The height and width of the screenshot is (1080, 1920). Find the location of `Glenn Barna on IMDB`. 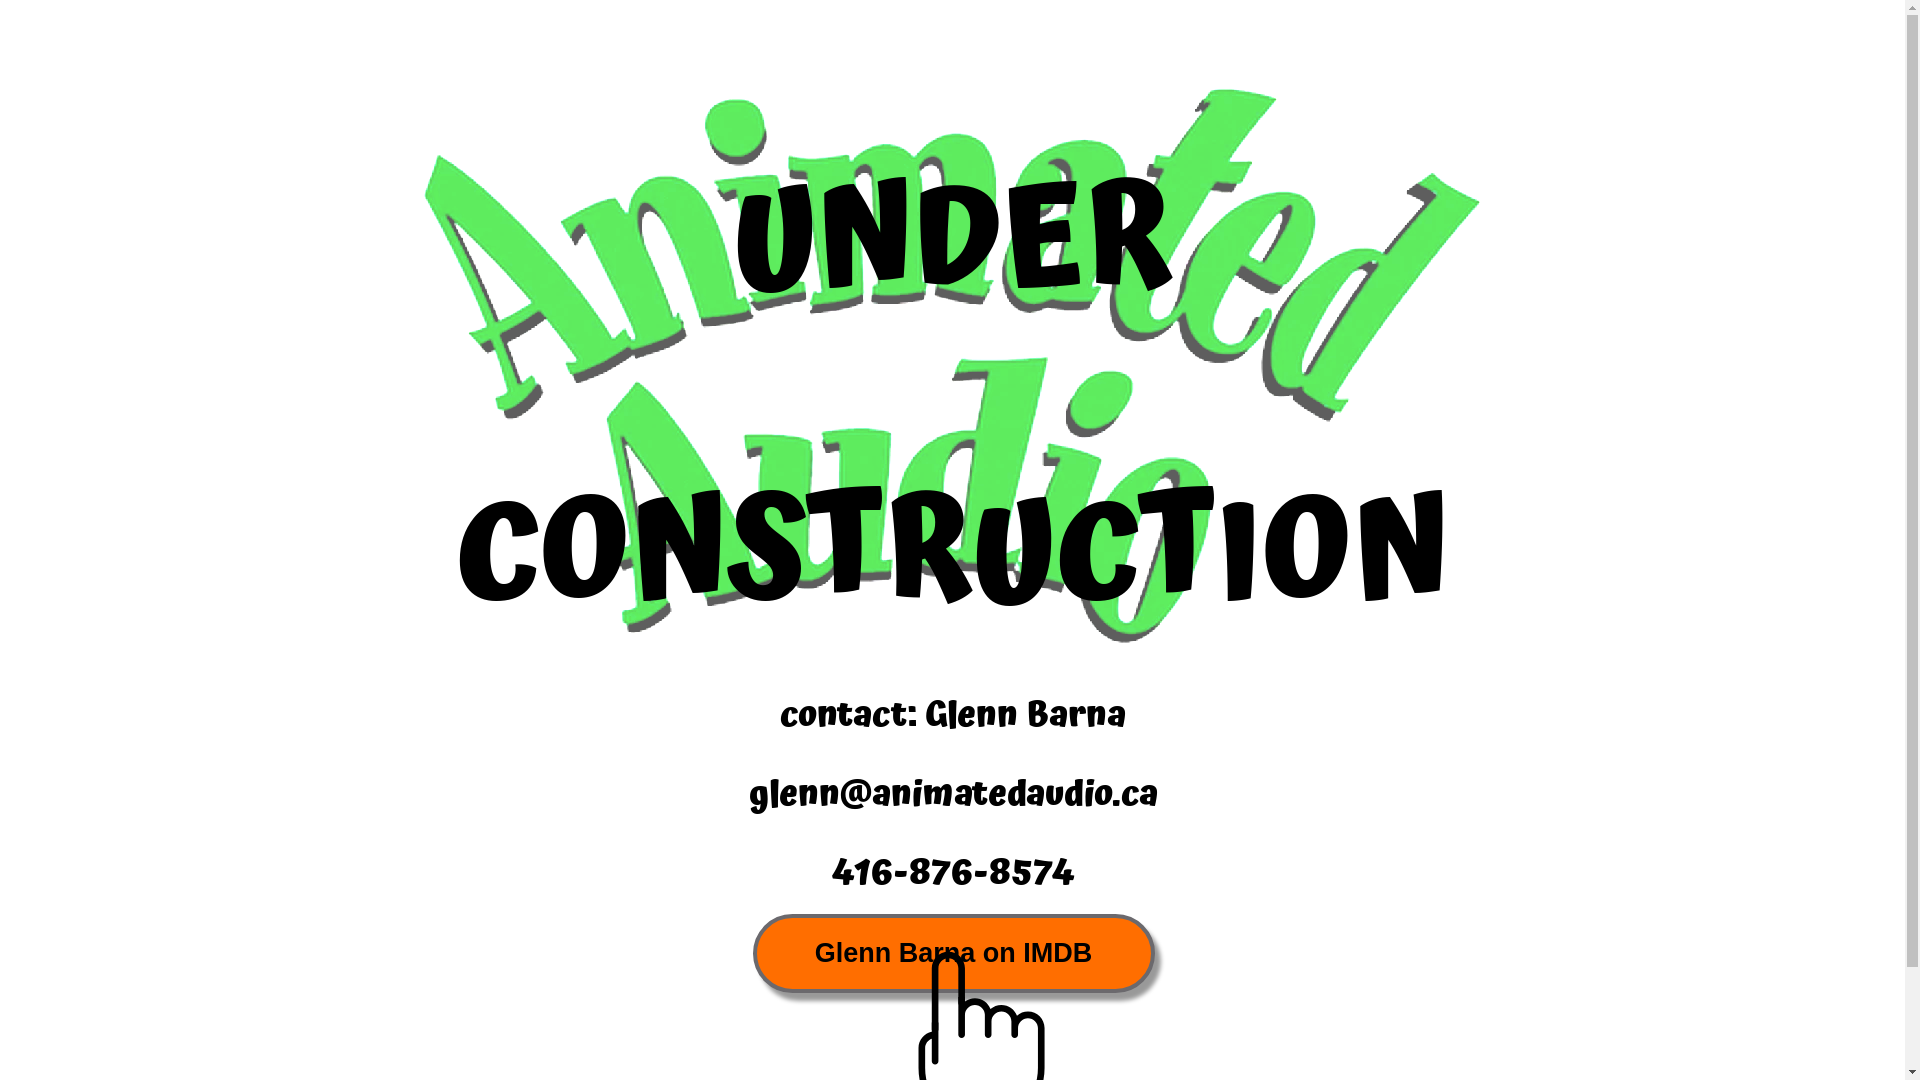

Glenn Barna on IMDB is located at coordinates (953, 954).